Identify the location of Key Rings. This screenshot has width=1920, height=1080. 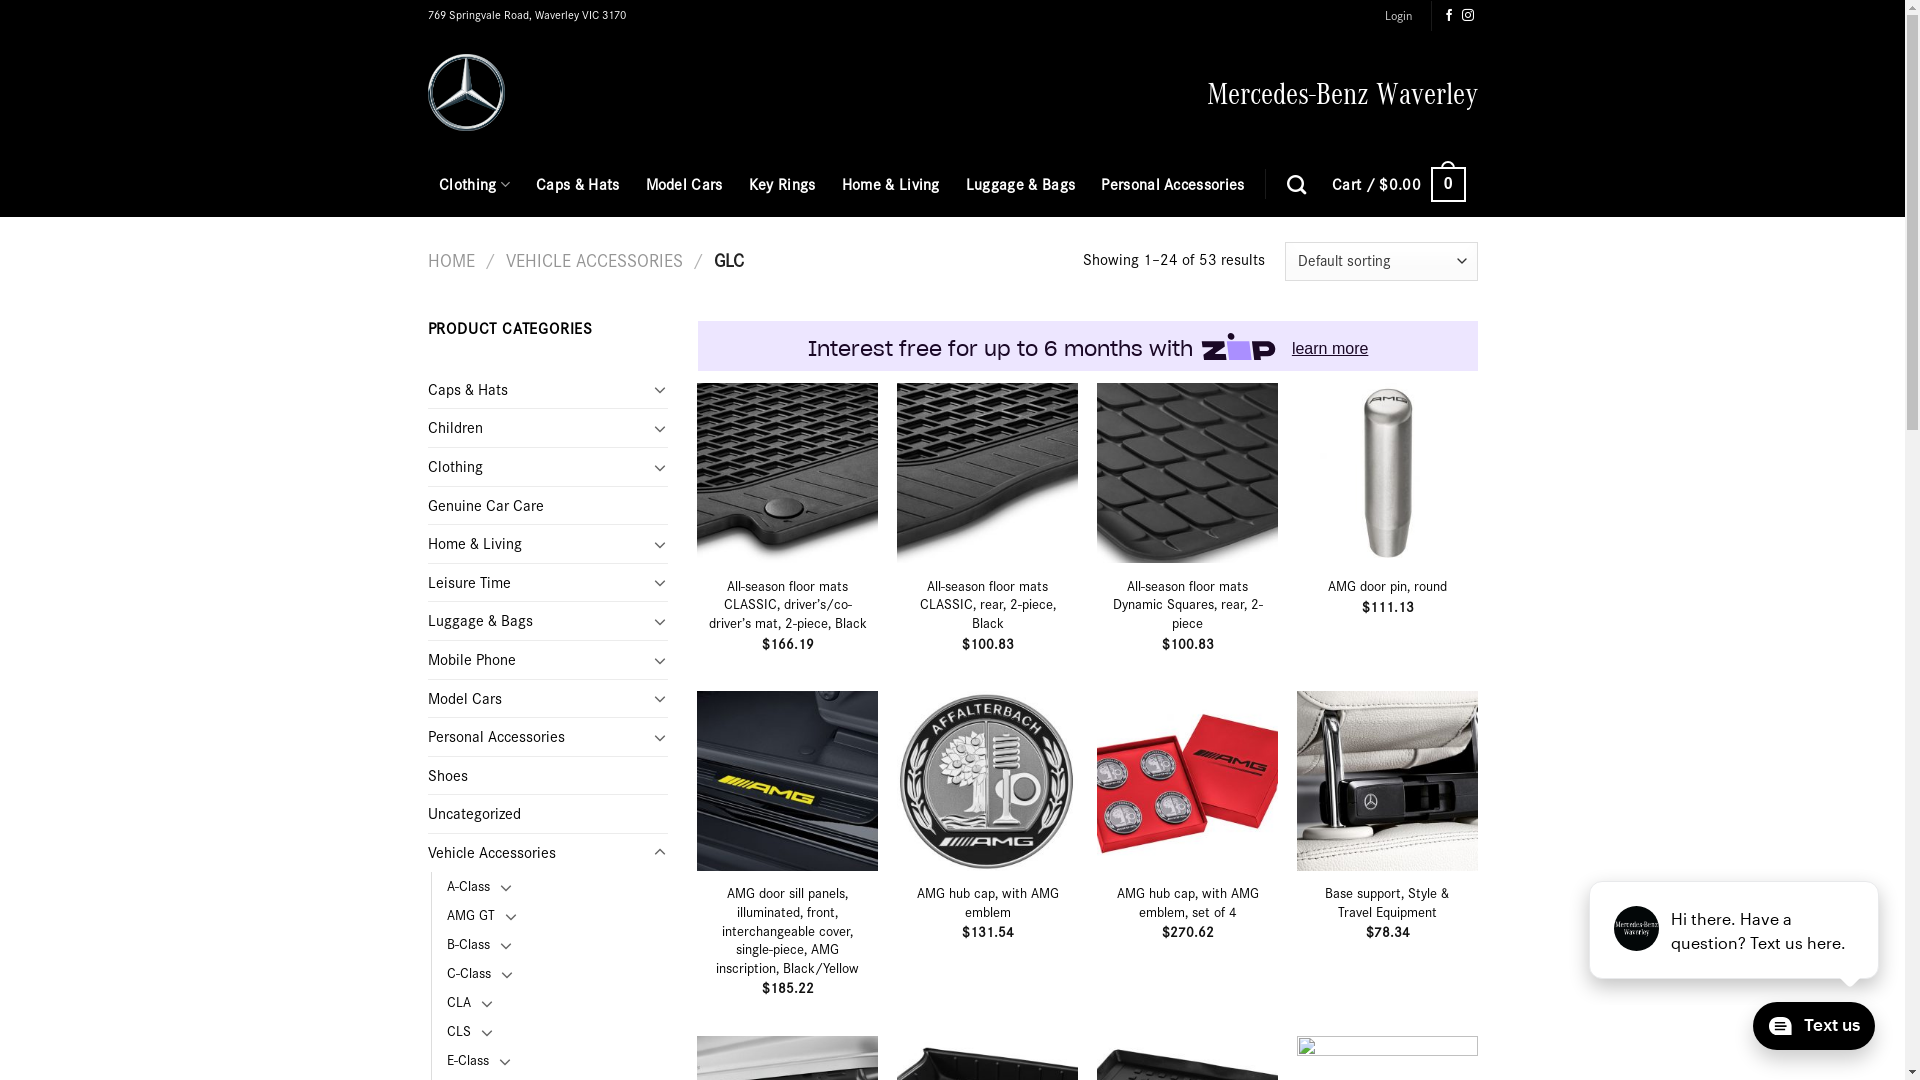
(782, 184).